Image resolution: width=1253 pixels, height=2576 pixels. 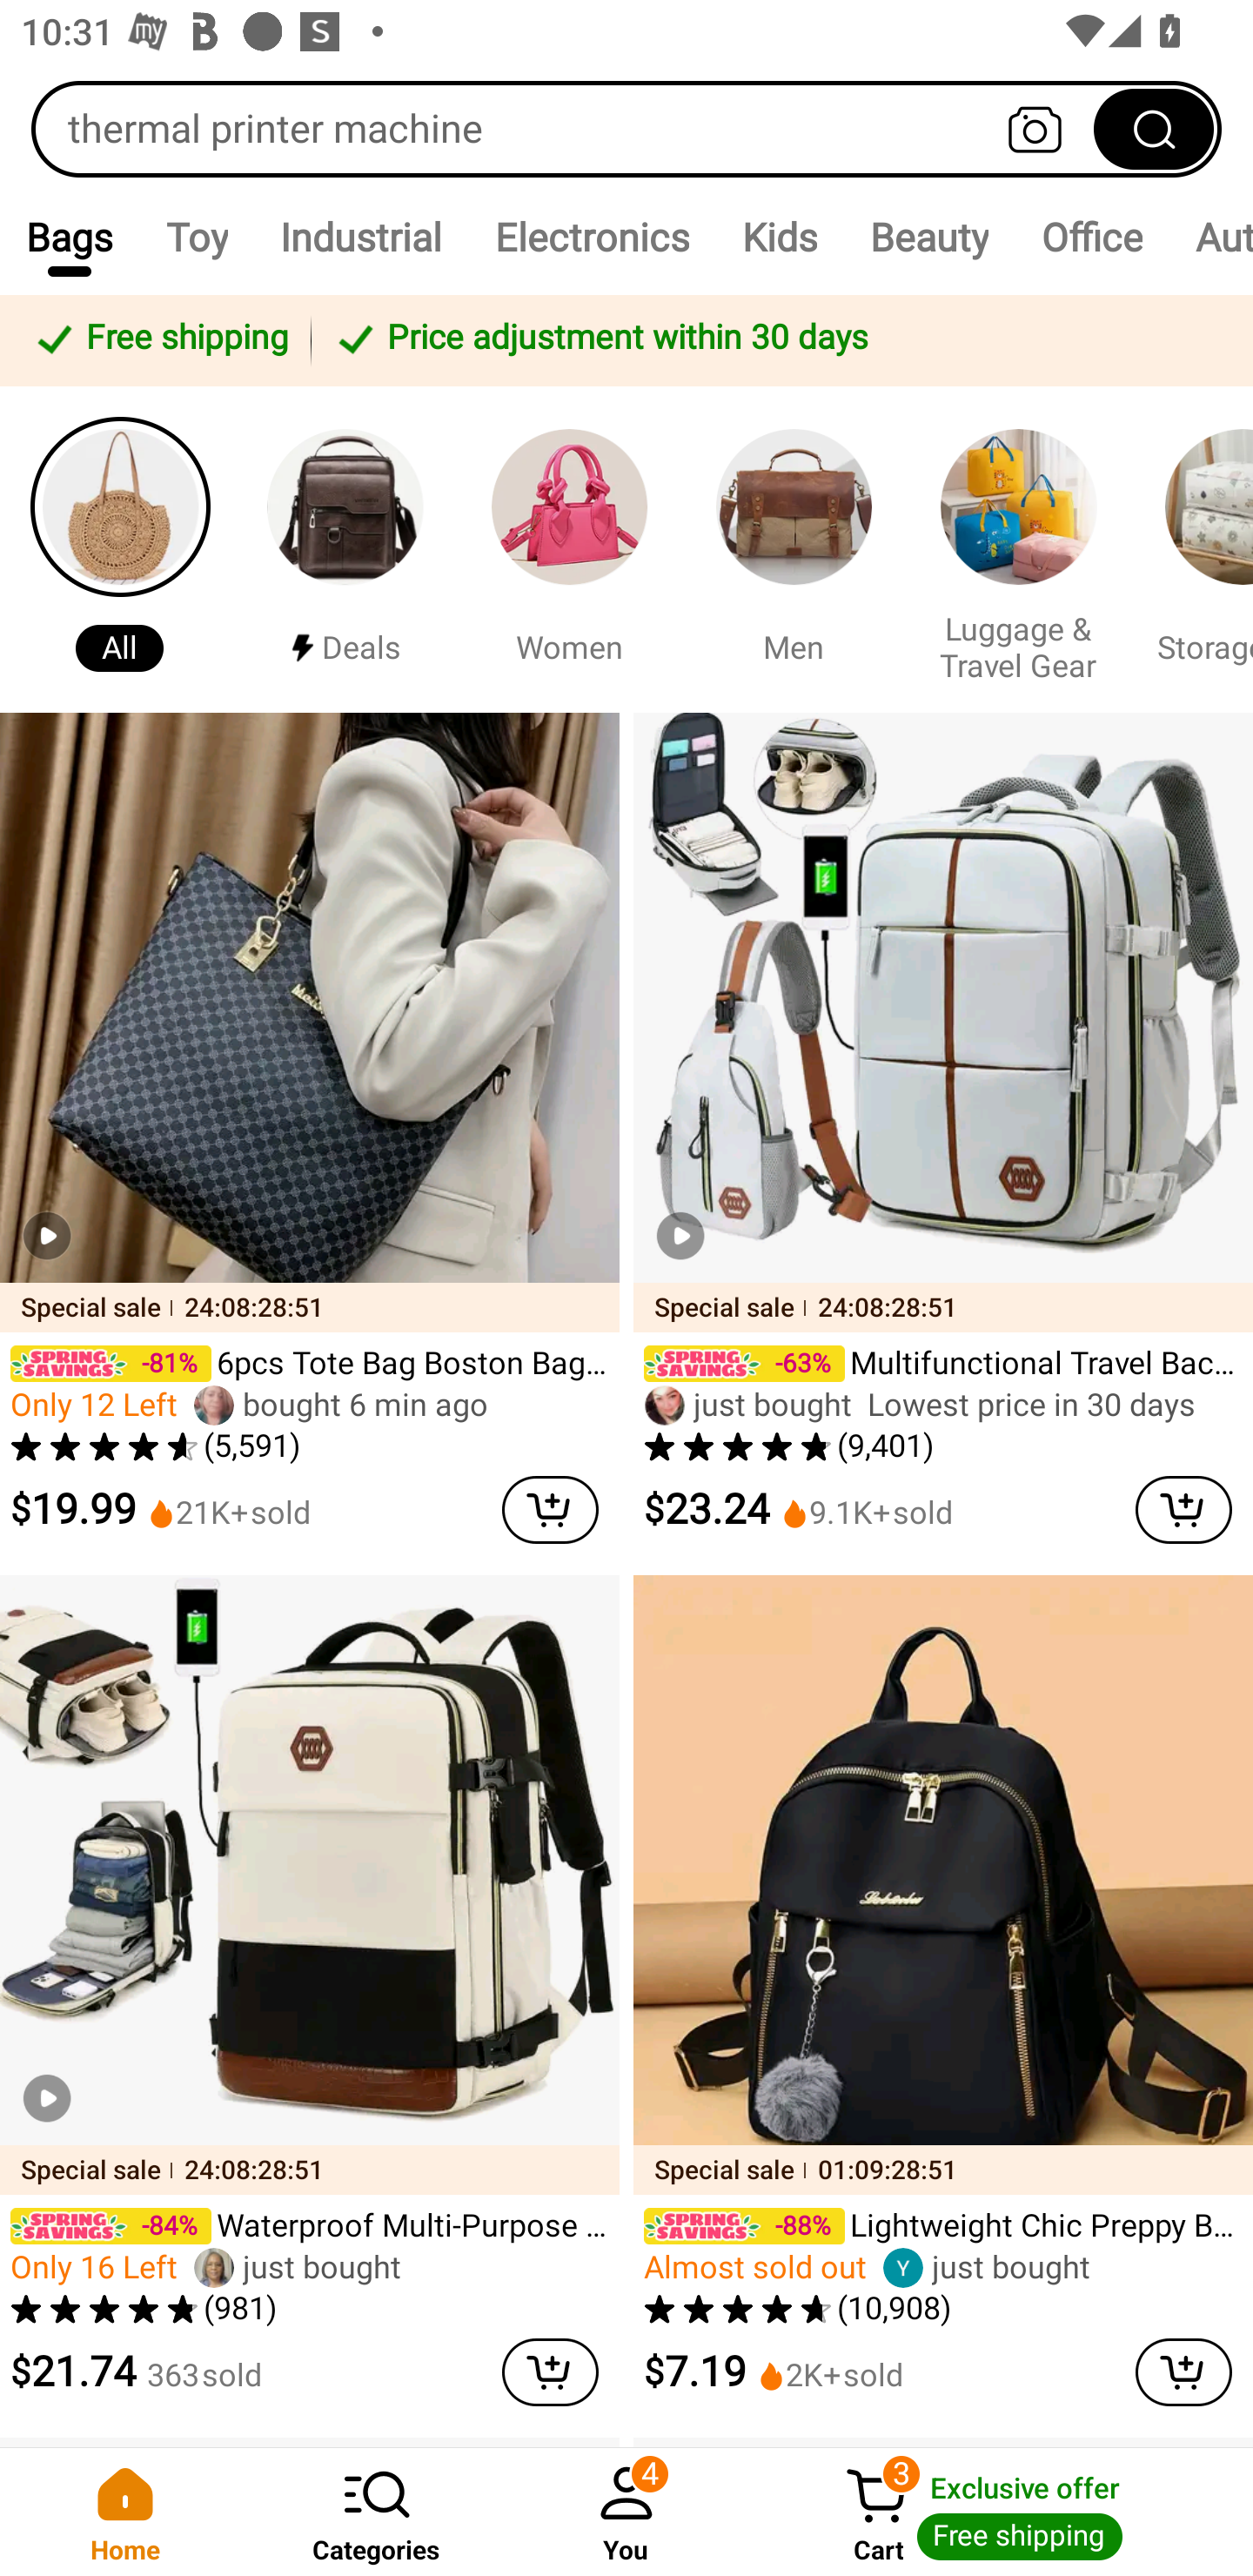 What do you see at coordinates (345, 548) in the screenshot?
I see `￼￼Deals` at bounding box center [345, 548].